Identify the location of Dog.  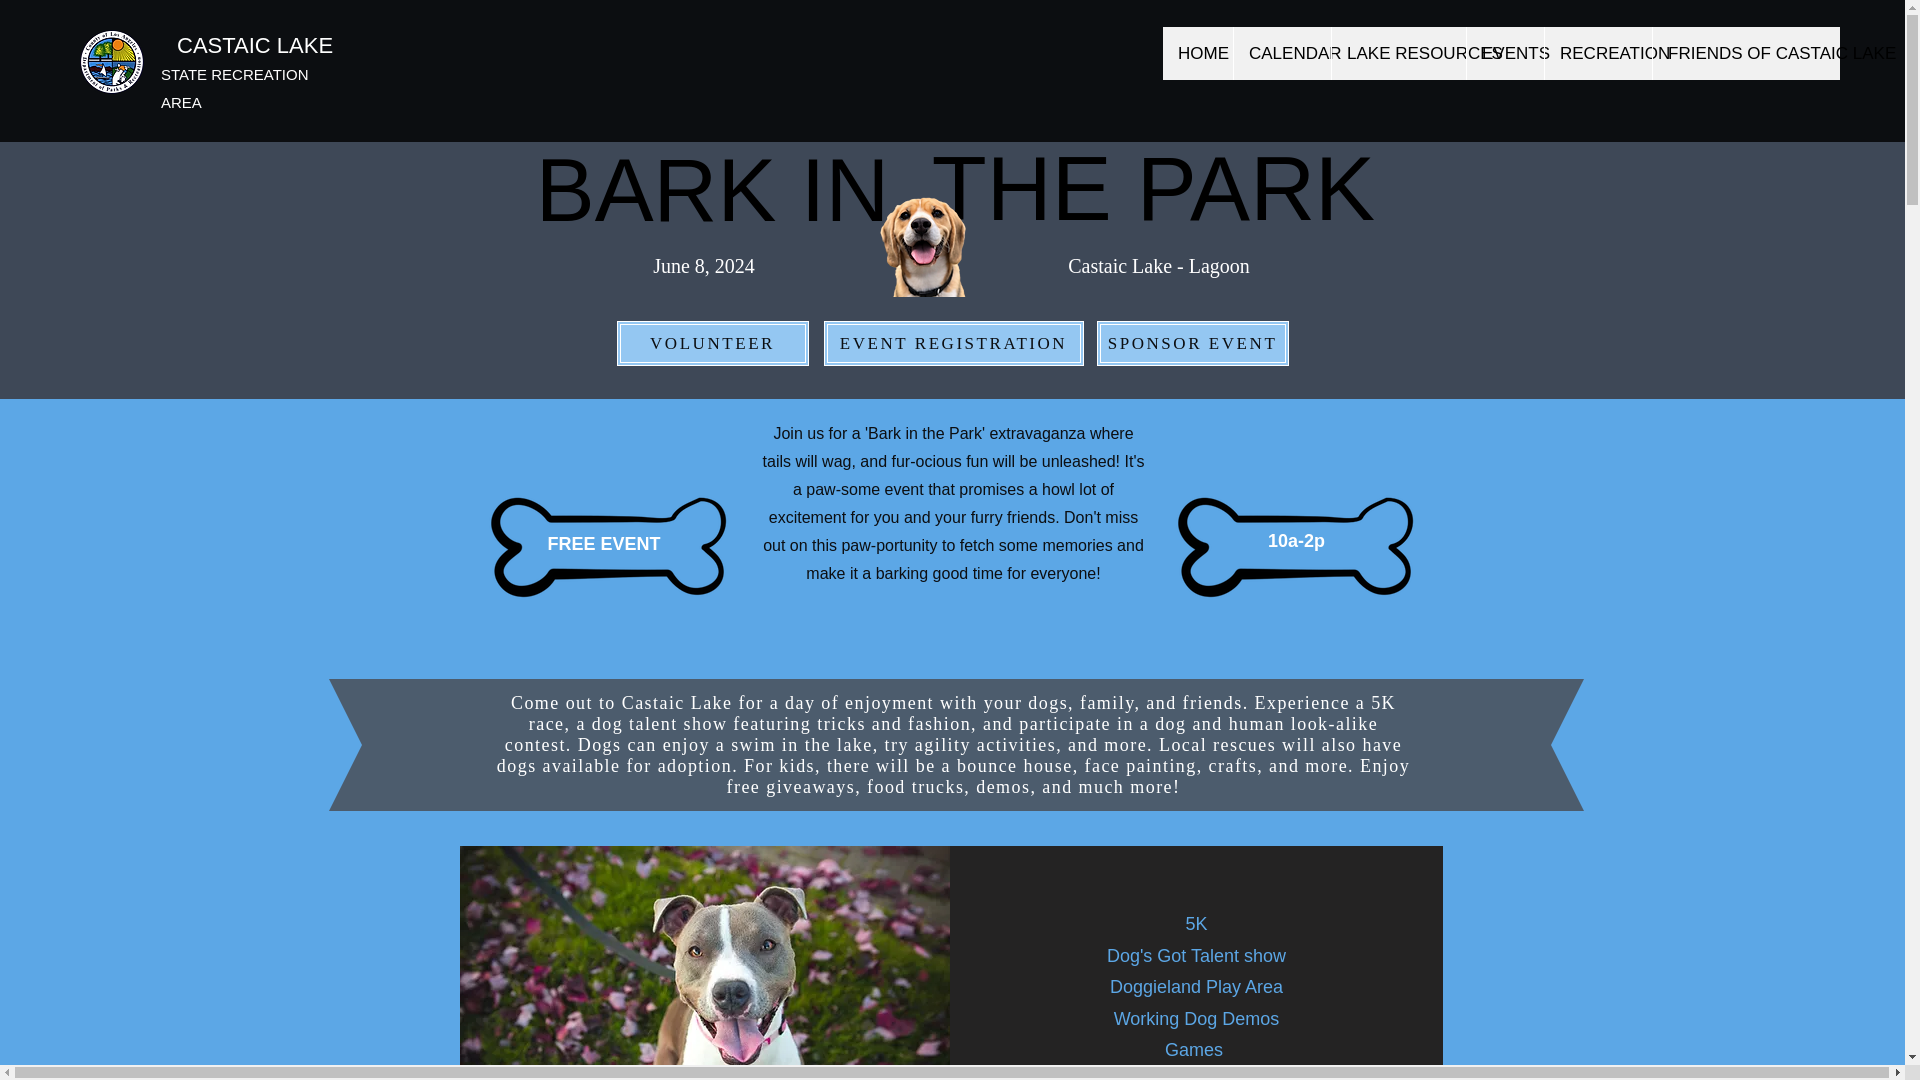
(706, 962).